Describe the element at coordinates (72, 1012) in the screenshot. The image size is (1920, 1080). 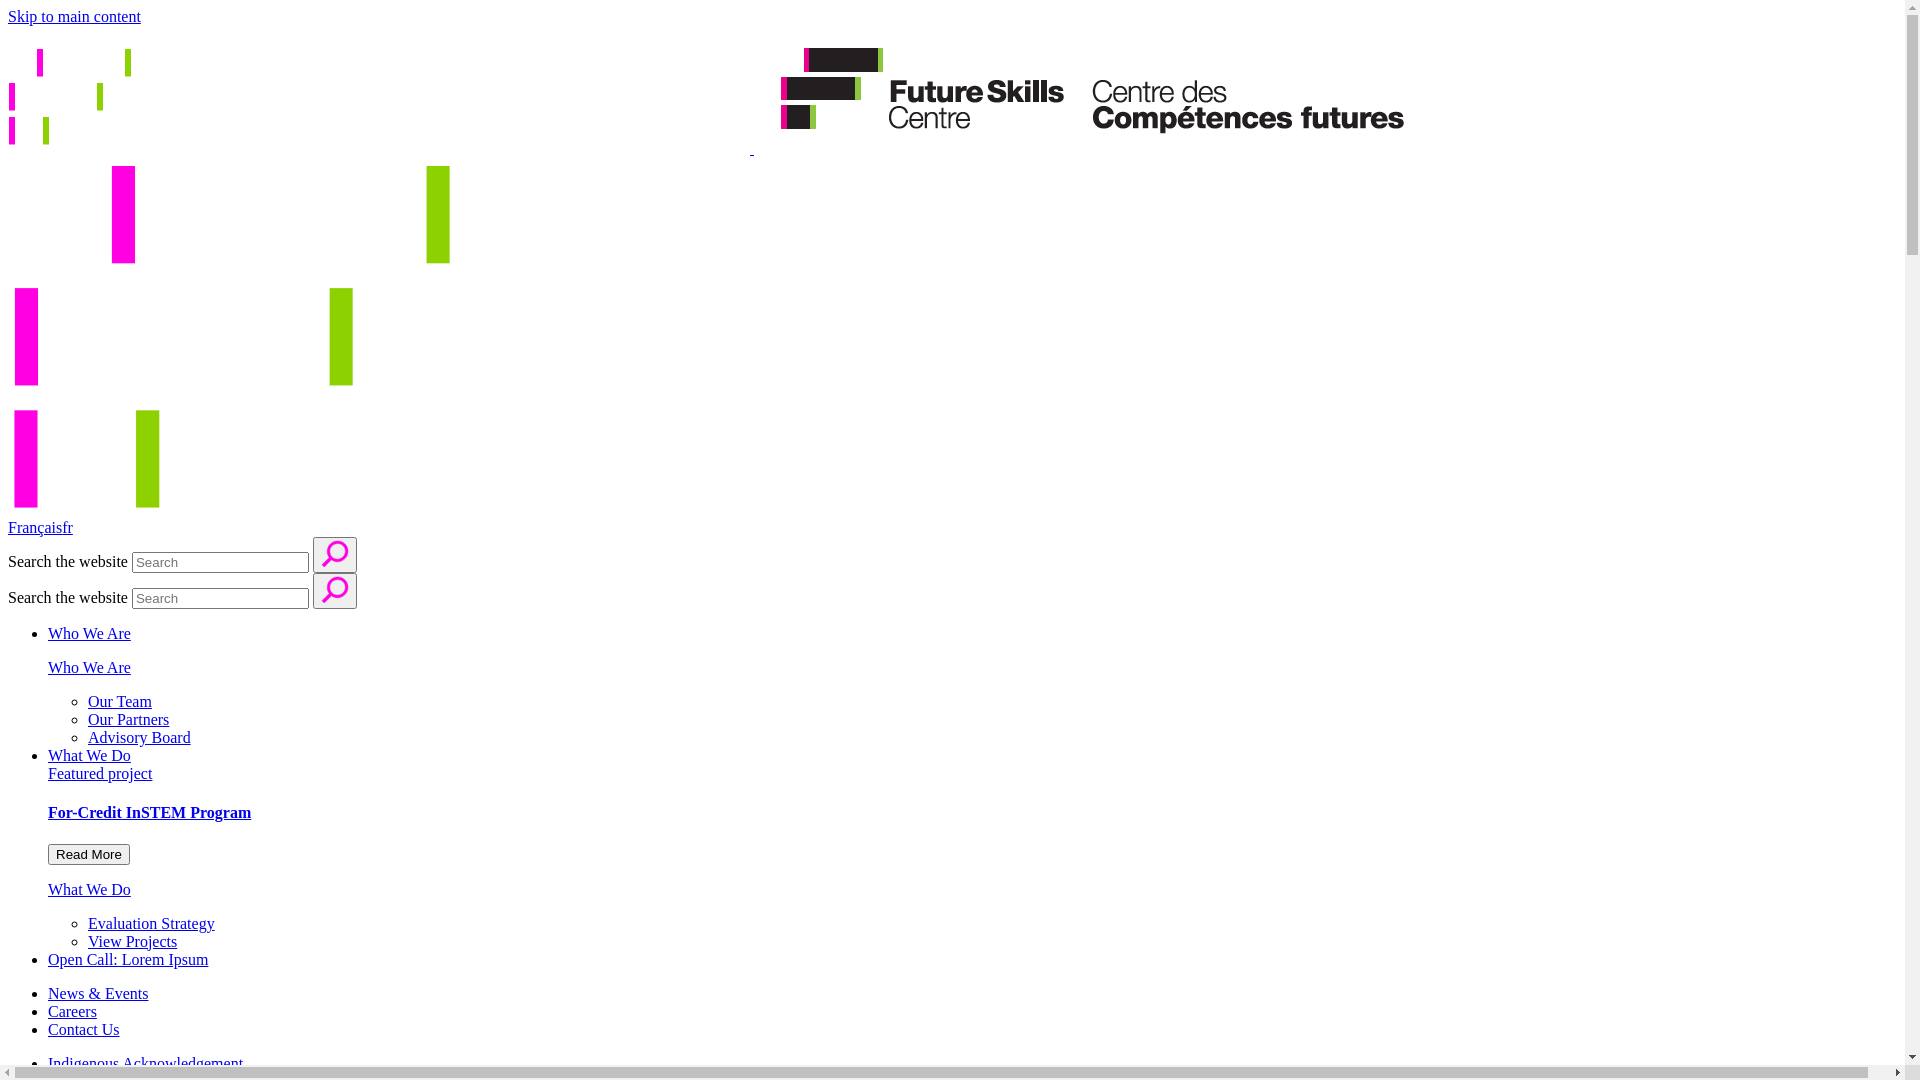
I see `Careers` at that location.